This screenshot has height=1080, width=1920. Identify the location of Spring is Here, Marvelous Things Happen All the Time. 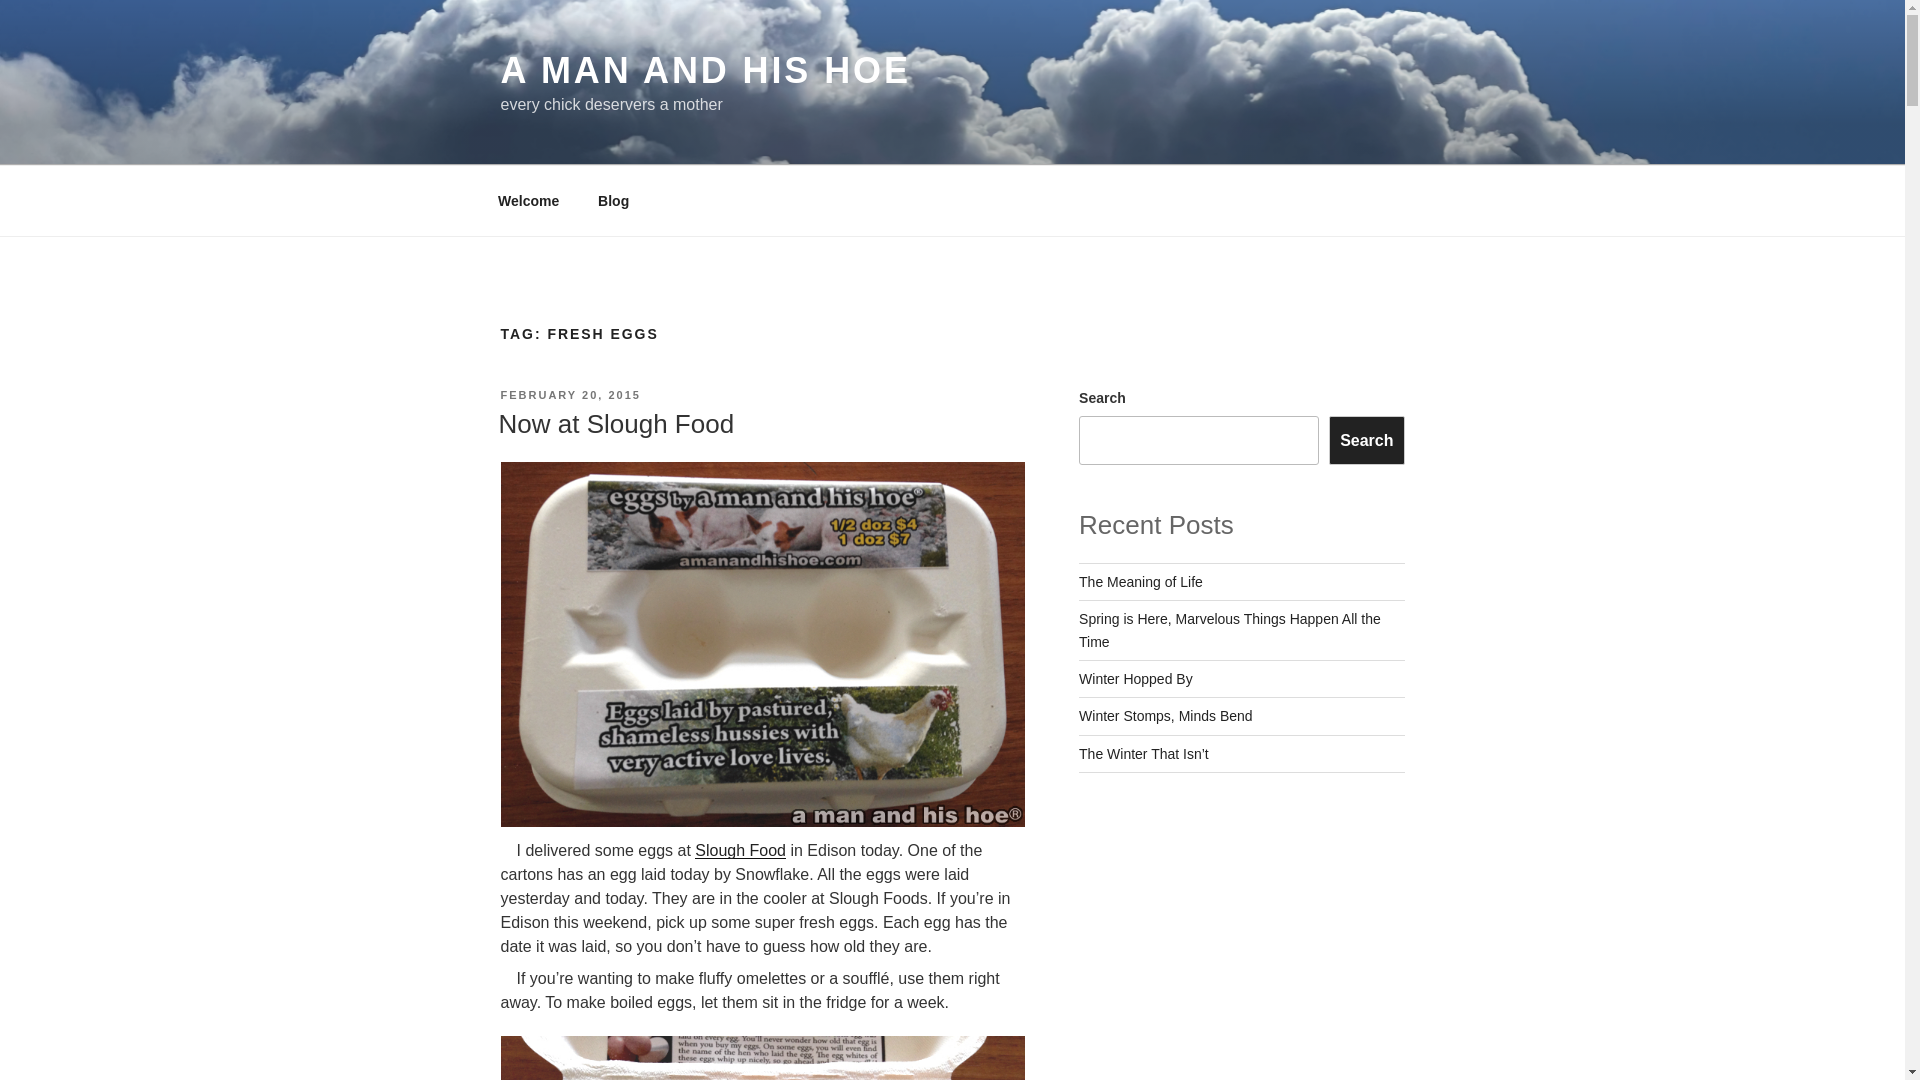
(1230, 630).